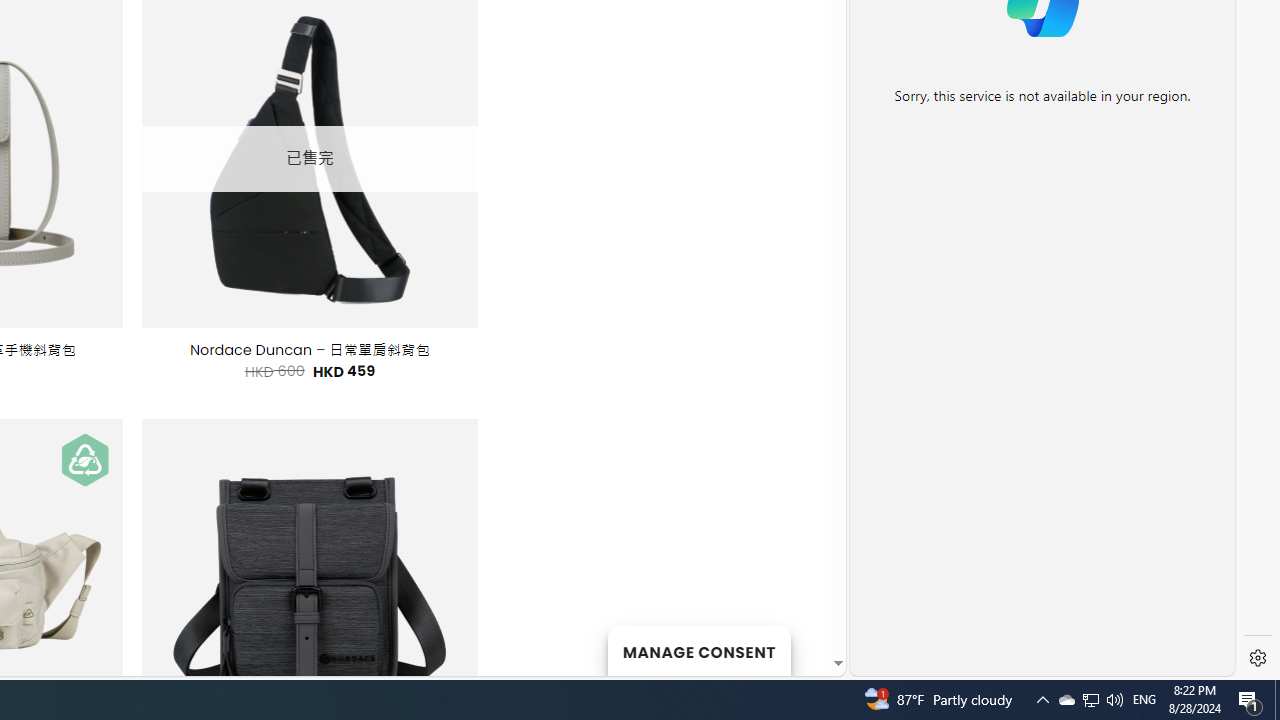 The image size is (1280, 720). I want to click on Settings, so click(1258, 658).